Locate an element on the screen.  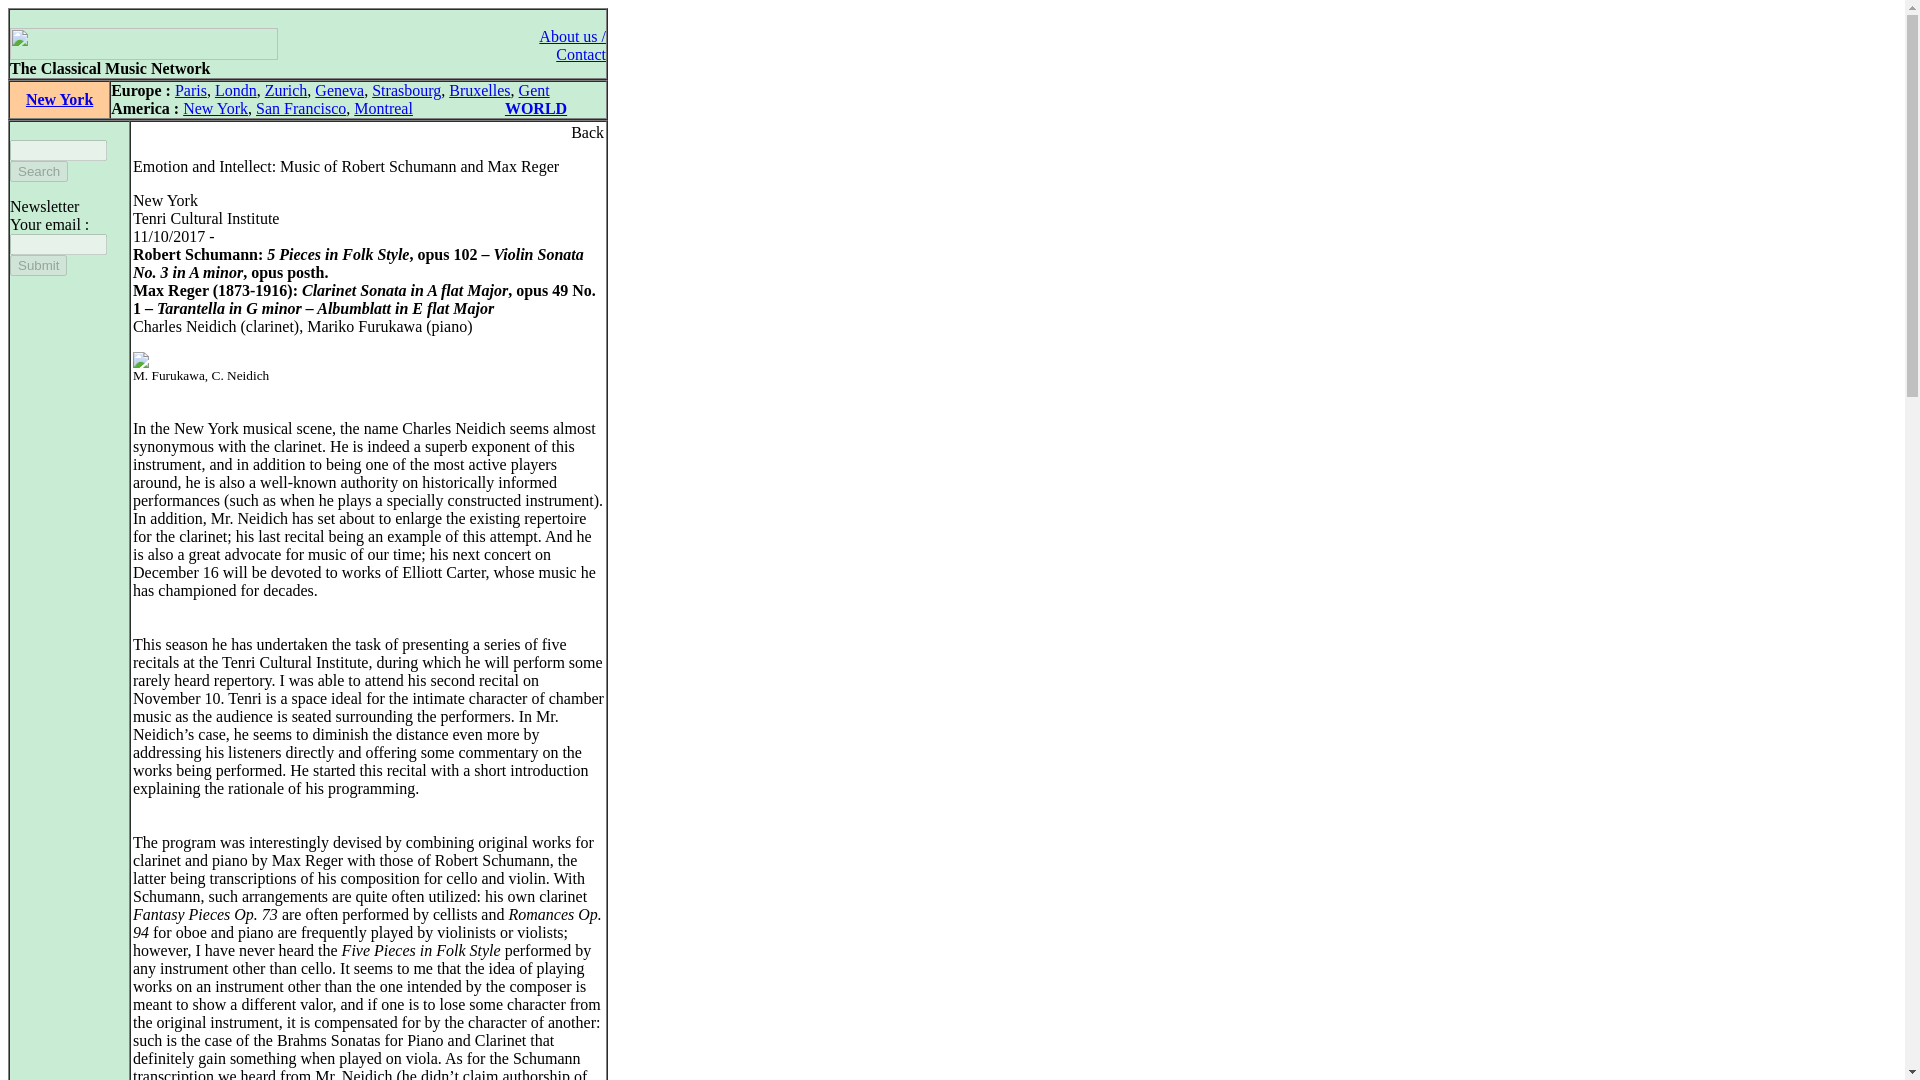
New York is located at coordinates (214, 108).